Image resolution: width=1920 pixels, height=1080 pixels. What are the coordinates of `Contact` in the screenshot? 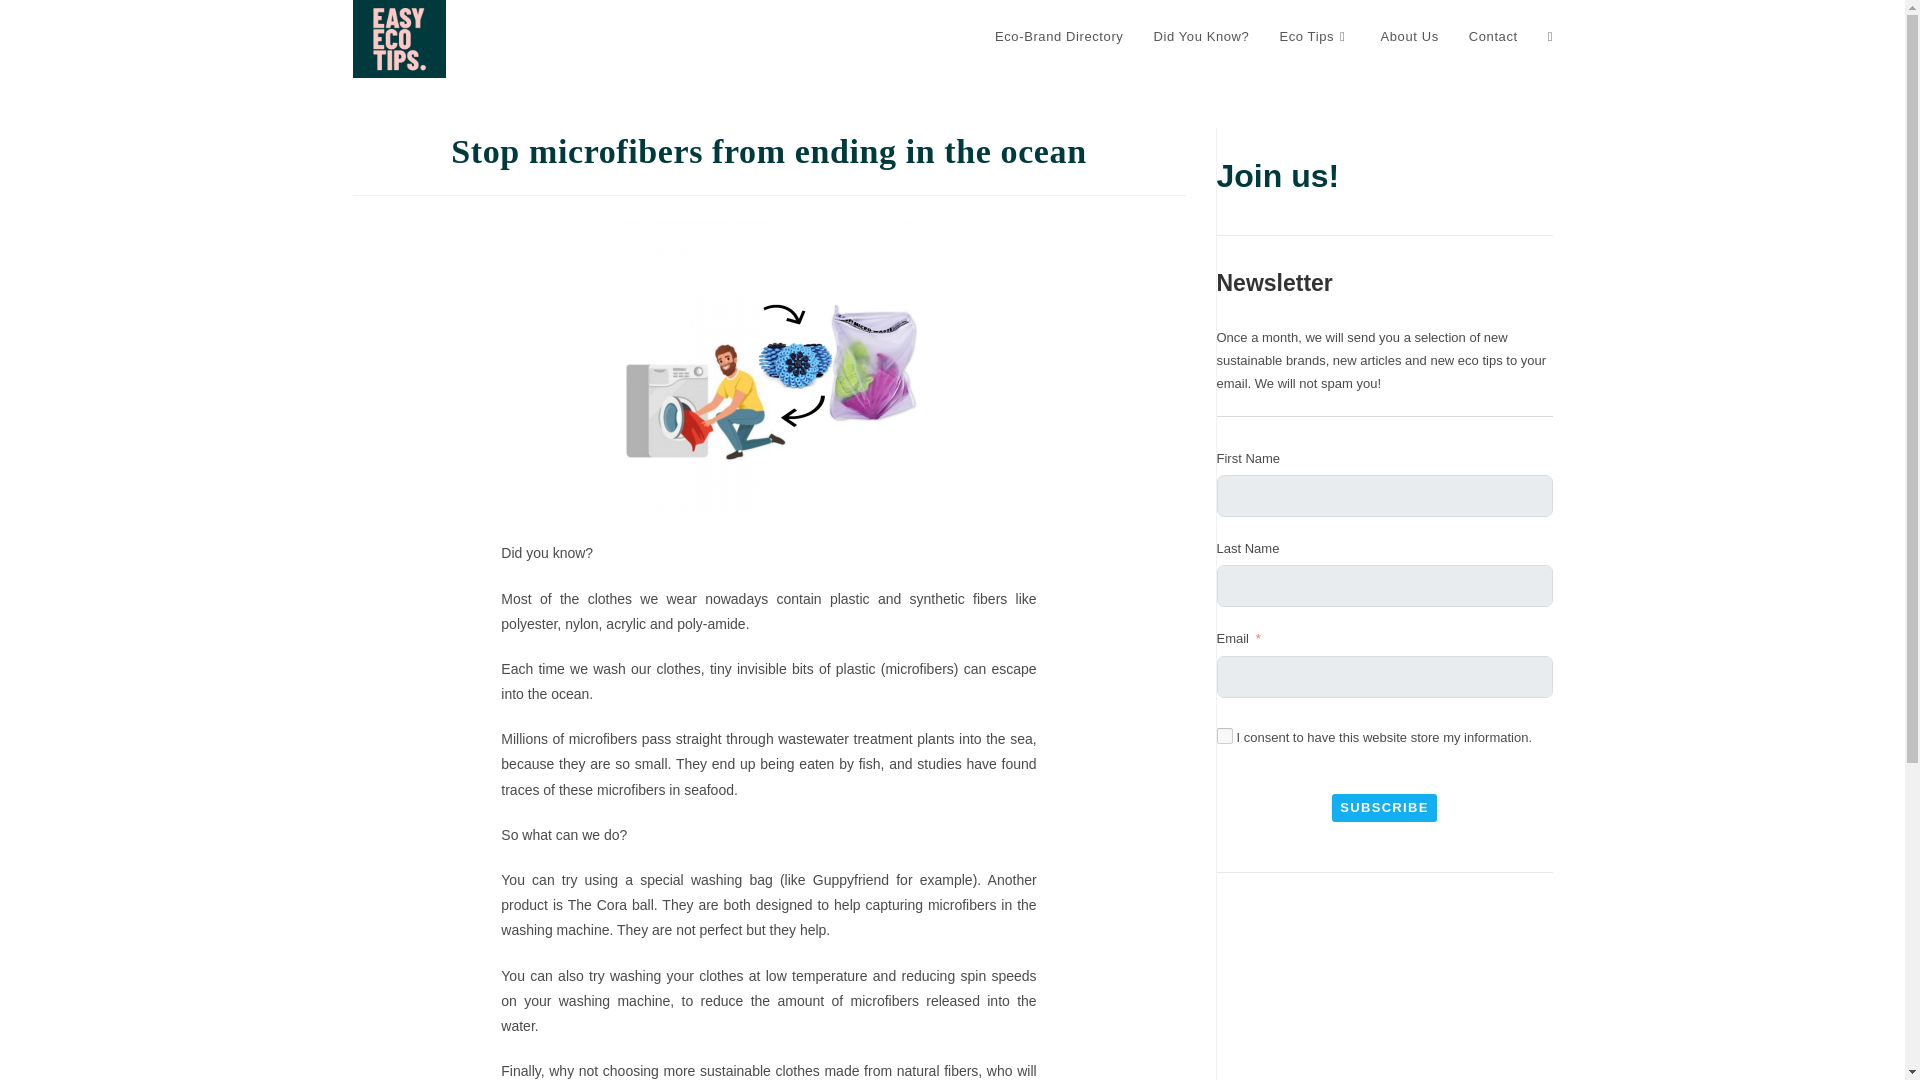 It's located at (1492, 37).